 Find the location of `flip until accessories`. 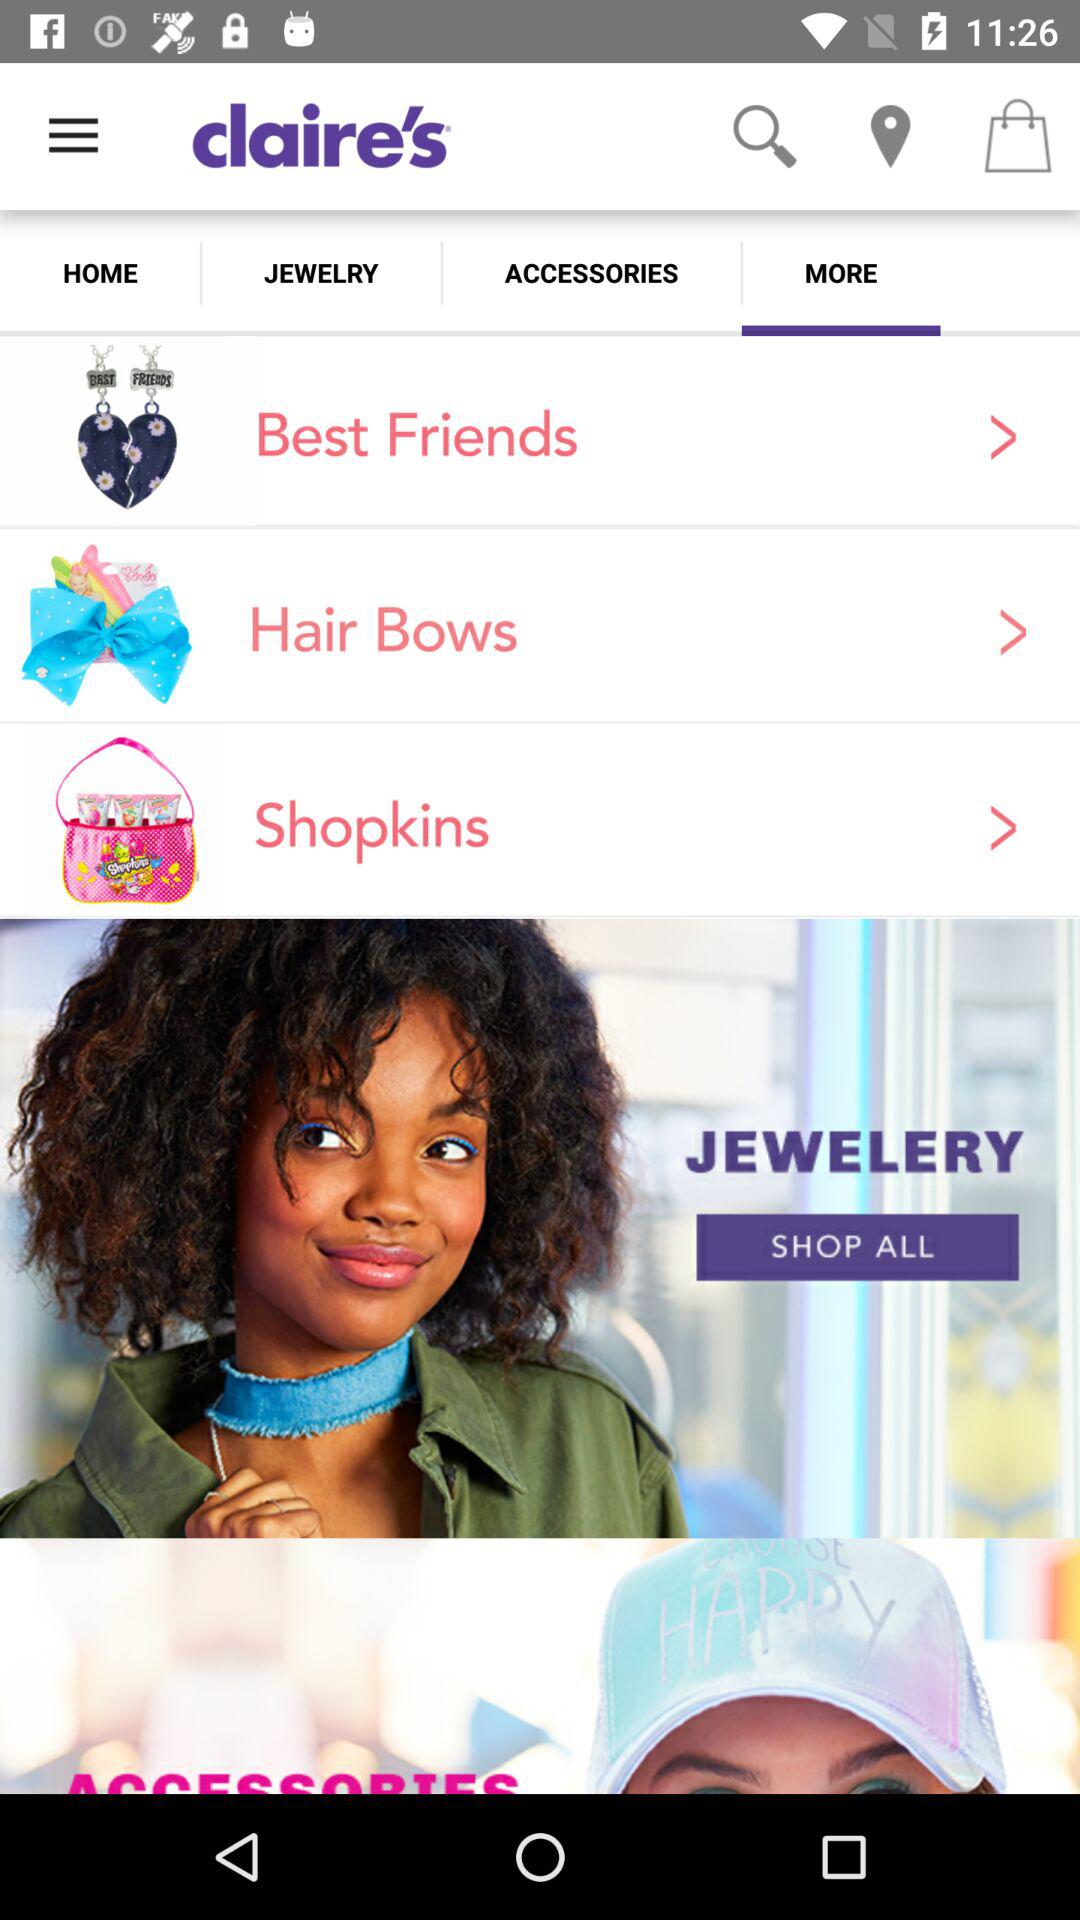

flip until accessories is located at coordinates (591, 272).